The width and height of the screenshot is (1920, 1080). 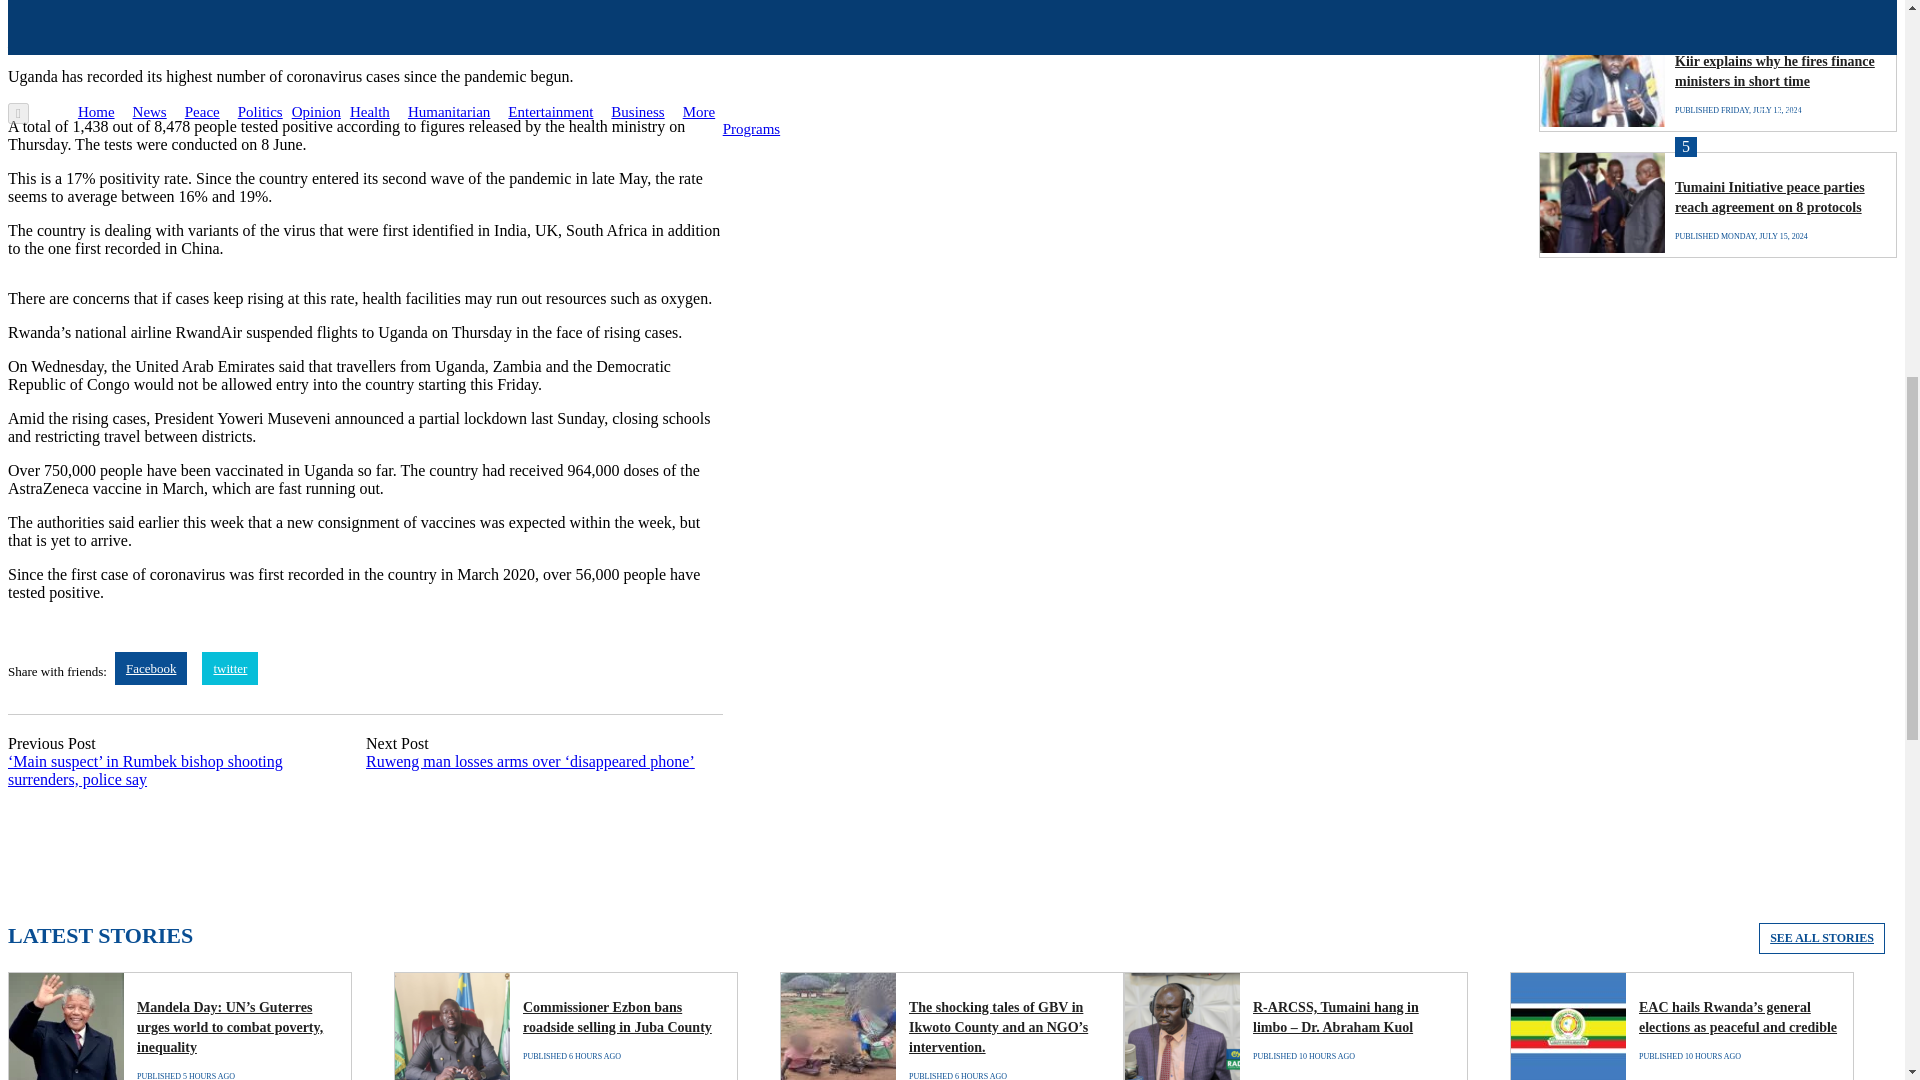 I want to click on twitter, so click(x=229, y=668).